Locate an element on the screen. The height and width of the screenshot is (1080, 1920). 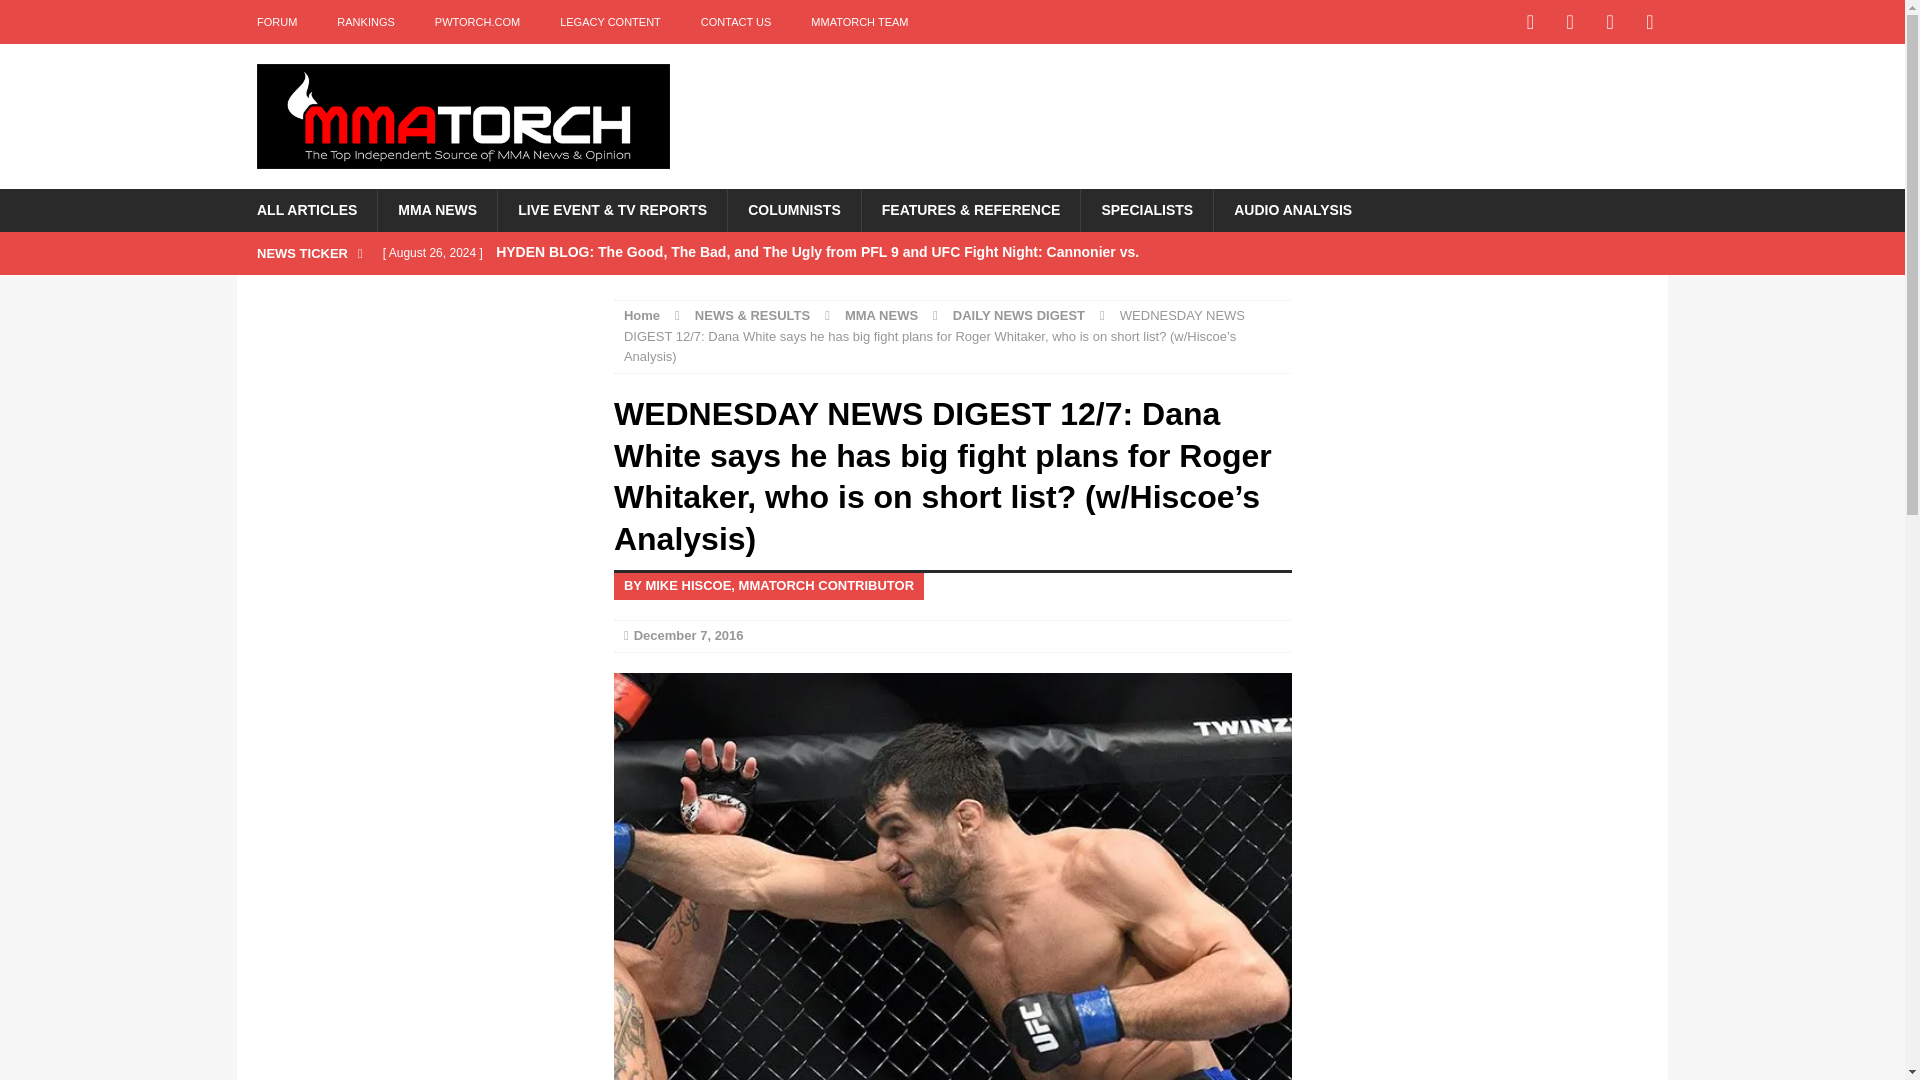
ALL ARTICLES is located at coordinates (306, 210).